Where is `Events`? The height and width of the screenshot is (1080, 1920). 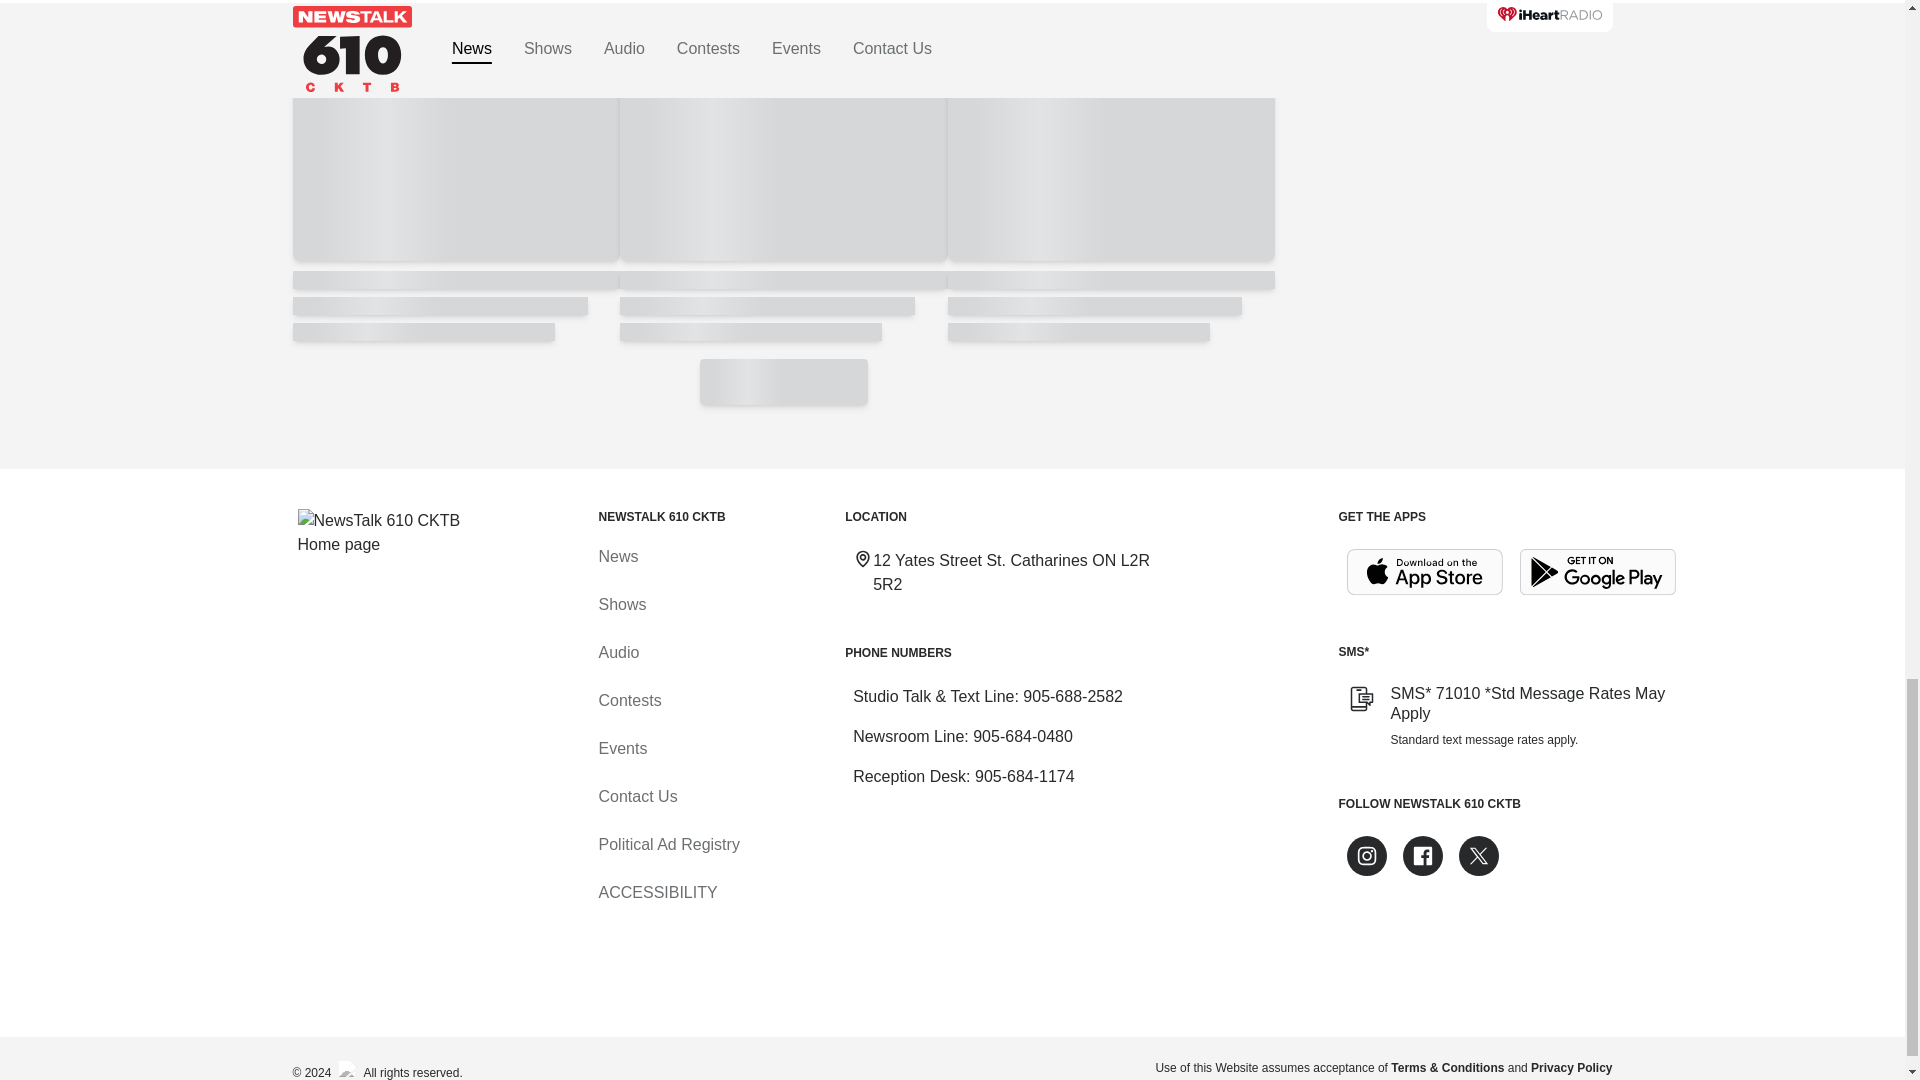 Events is located at coordinates (622, 748).